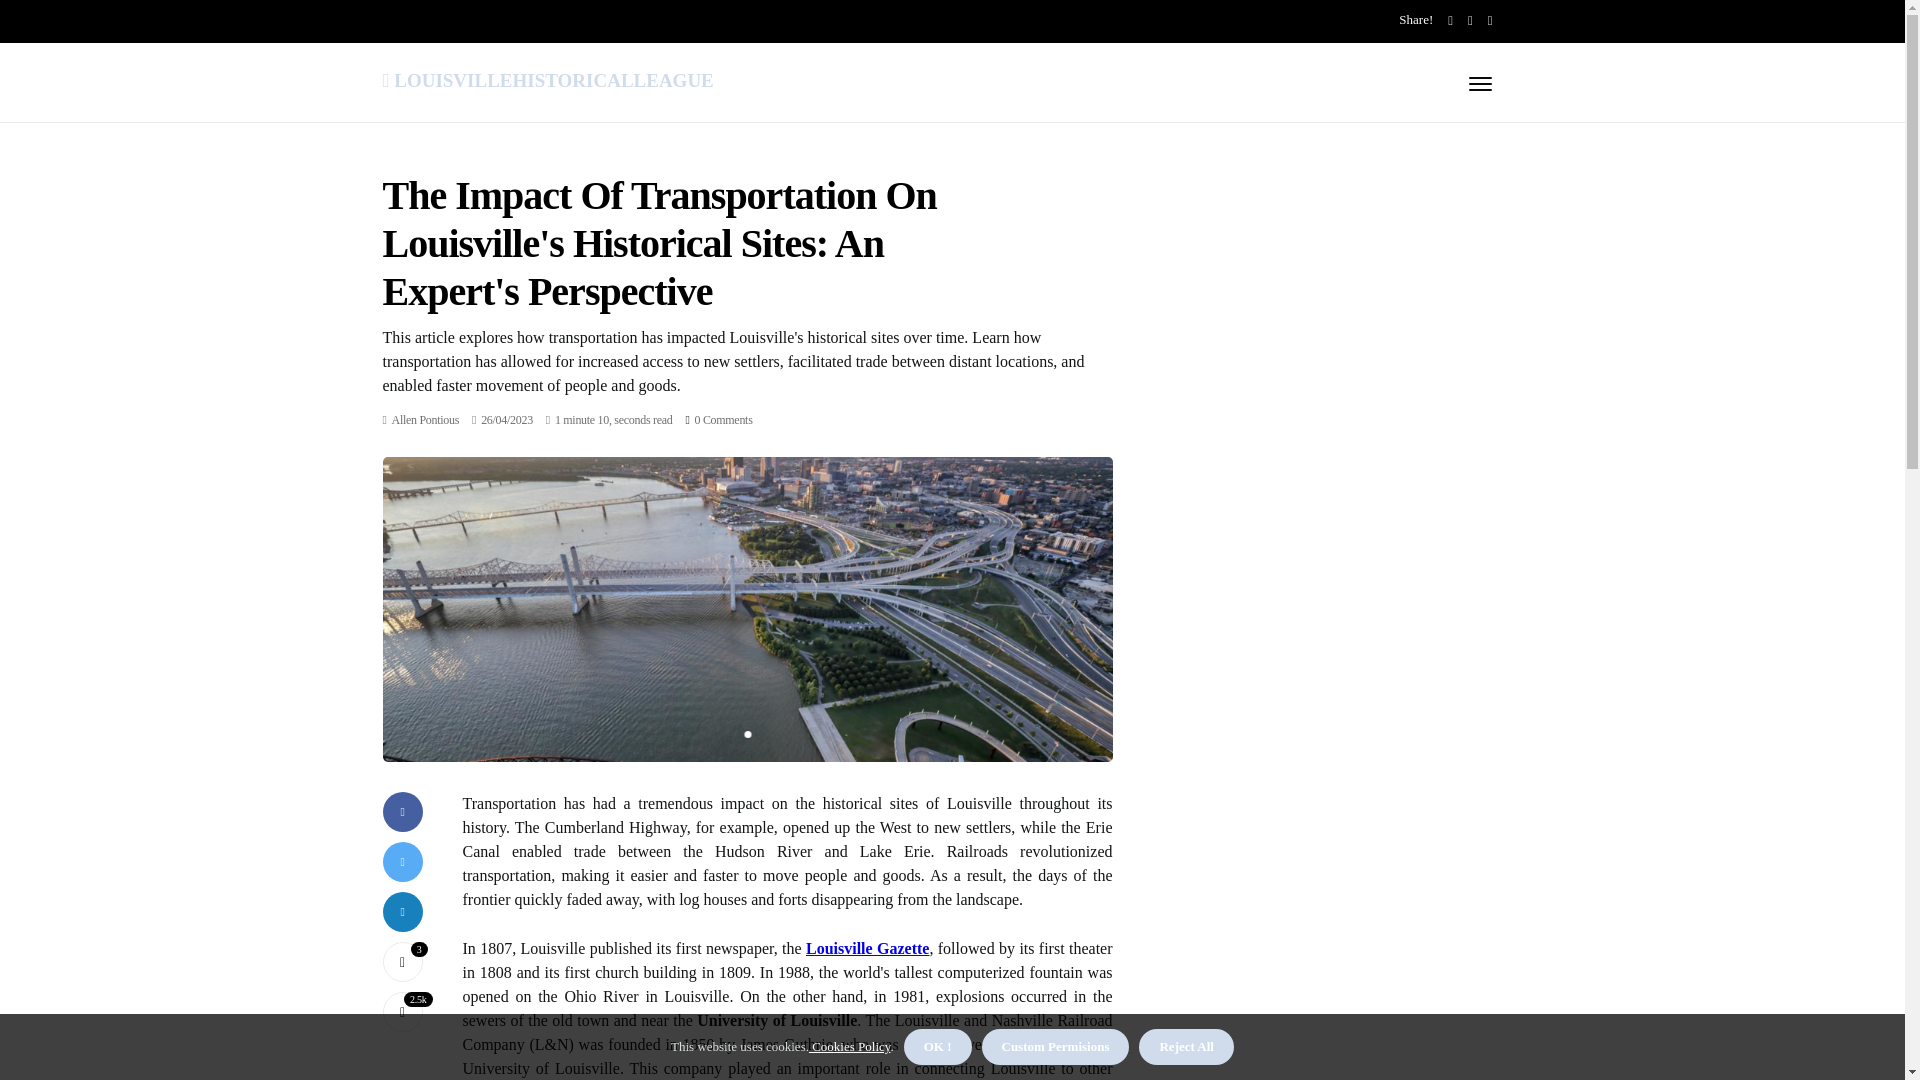 The image size is (1920, 1080). I want to click on Like, so click(402, 961).